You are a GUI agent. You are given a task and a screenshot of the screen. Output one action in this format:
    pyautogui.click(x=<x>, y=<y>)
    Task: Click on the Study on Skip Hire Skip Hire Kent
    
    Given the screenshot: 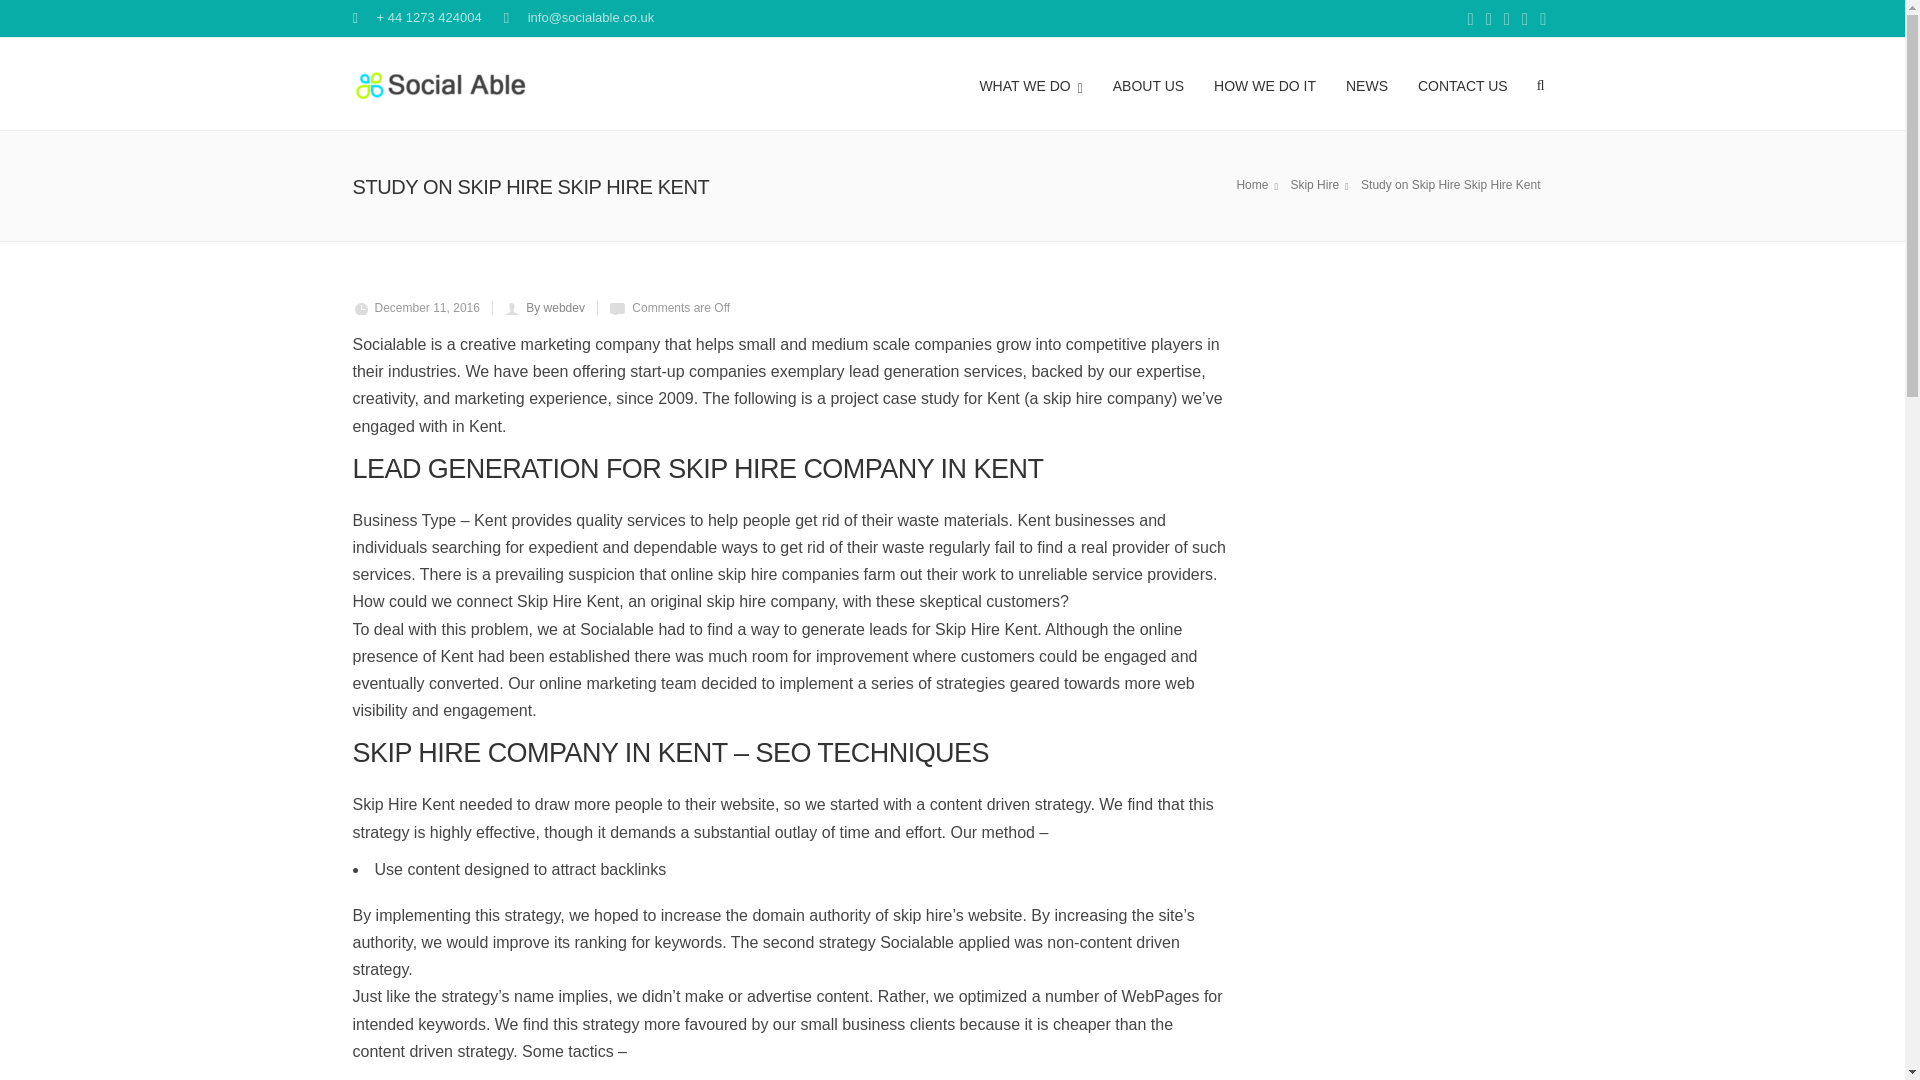 What is the action you would take?
    pyautogui.click(x=1453, y=184)
    